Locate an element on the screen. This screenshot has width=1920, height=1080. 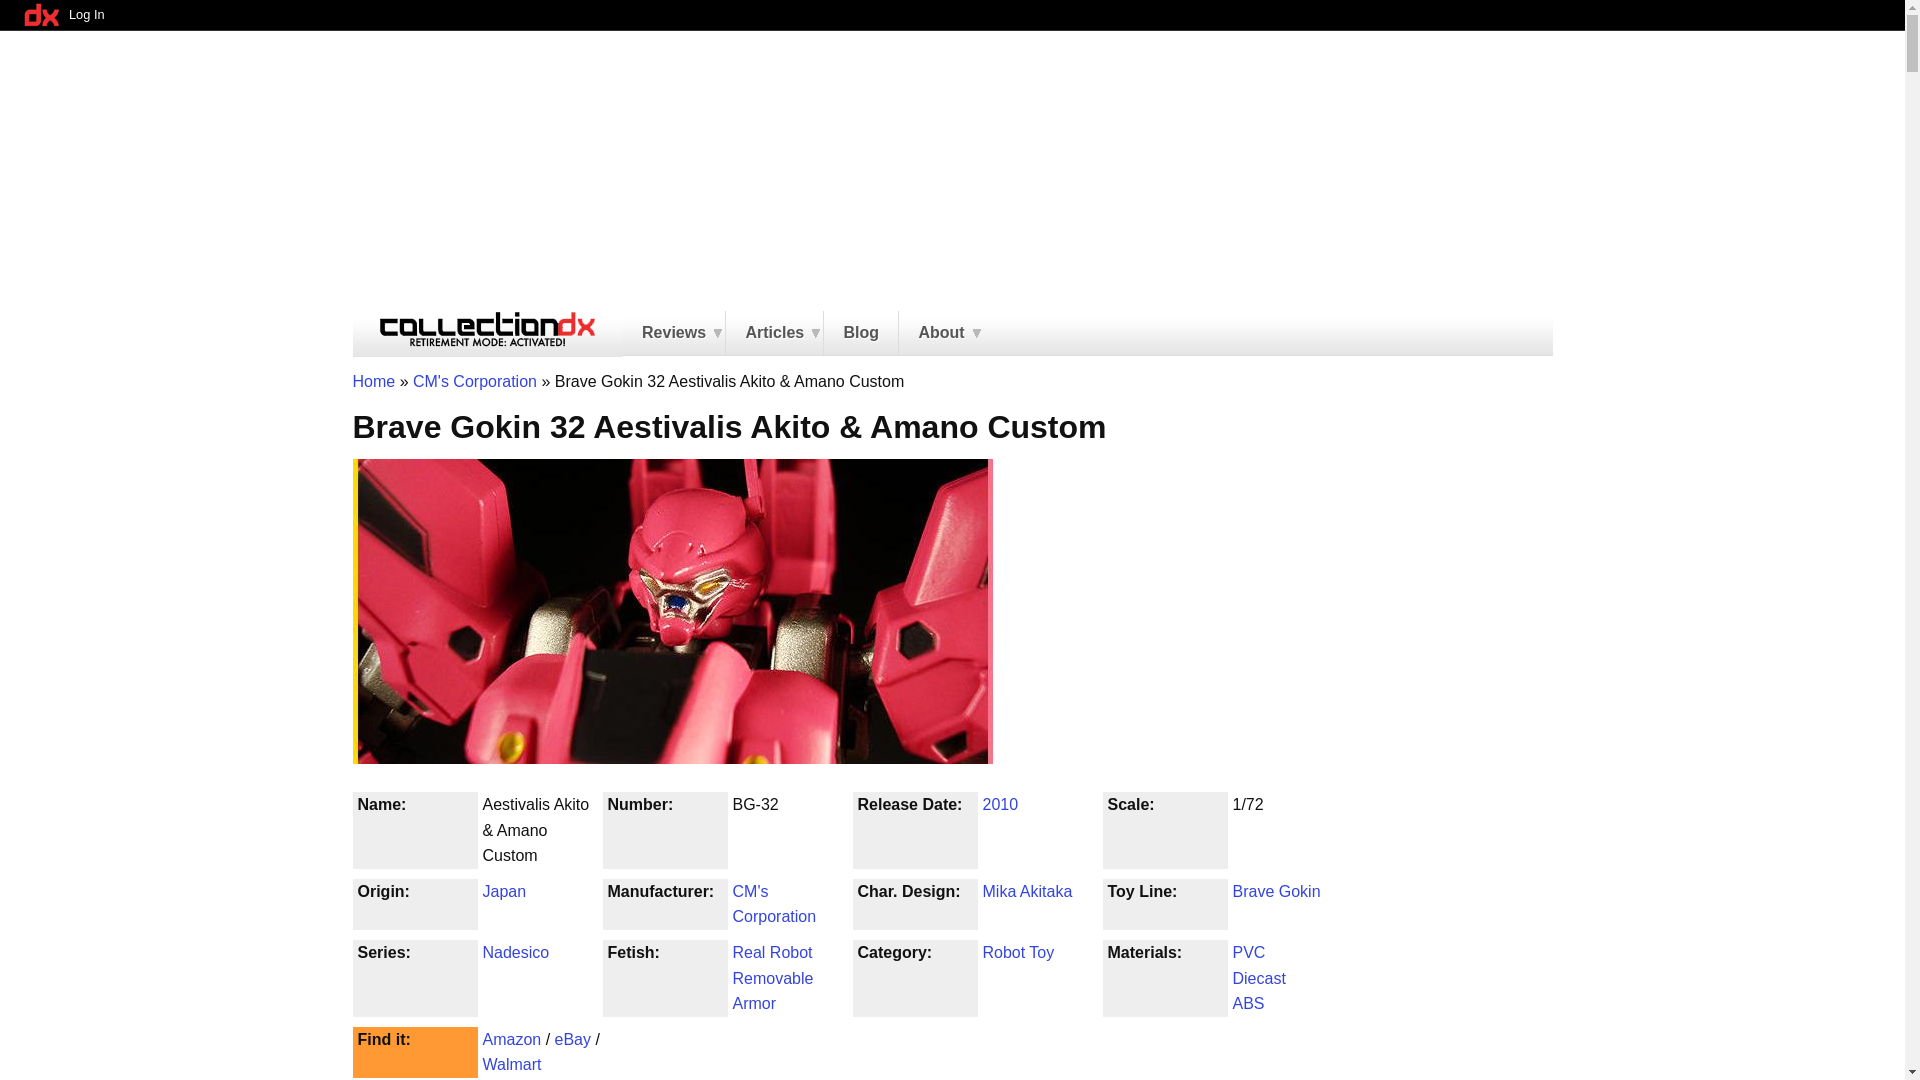
Japan is located at coordinates (504, 891).